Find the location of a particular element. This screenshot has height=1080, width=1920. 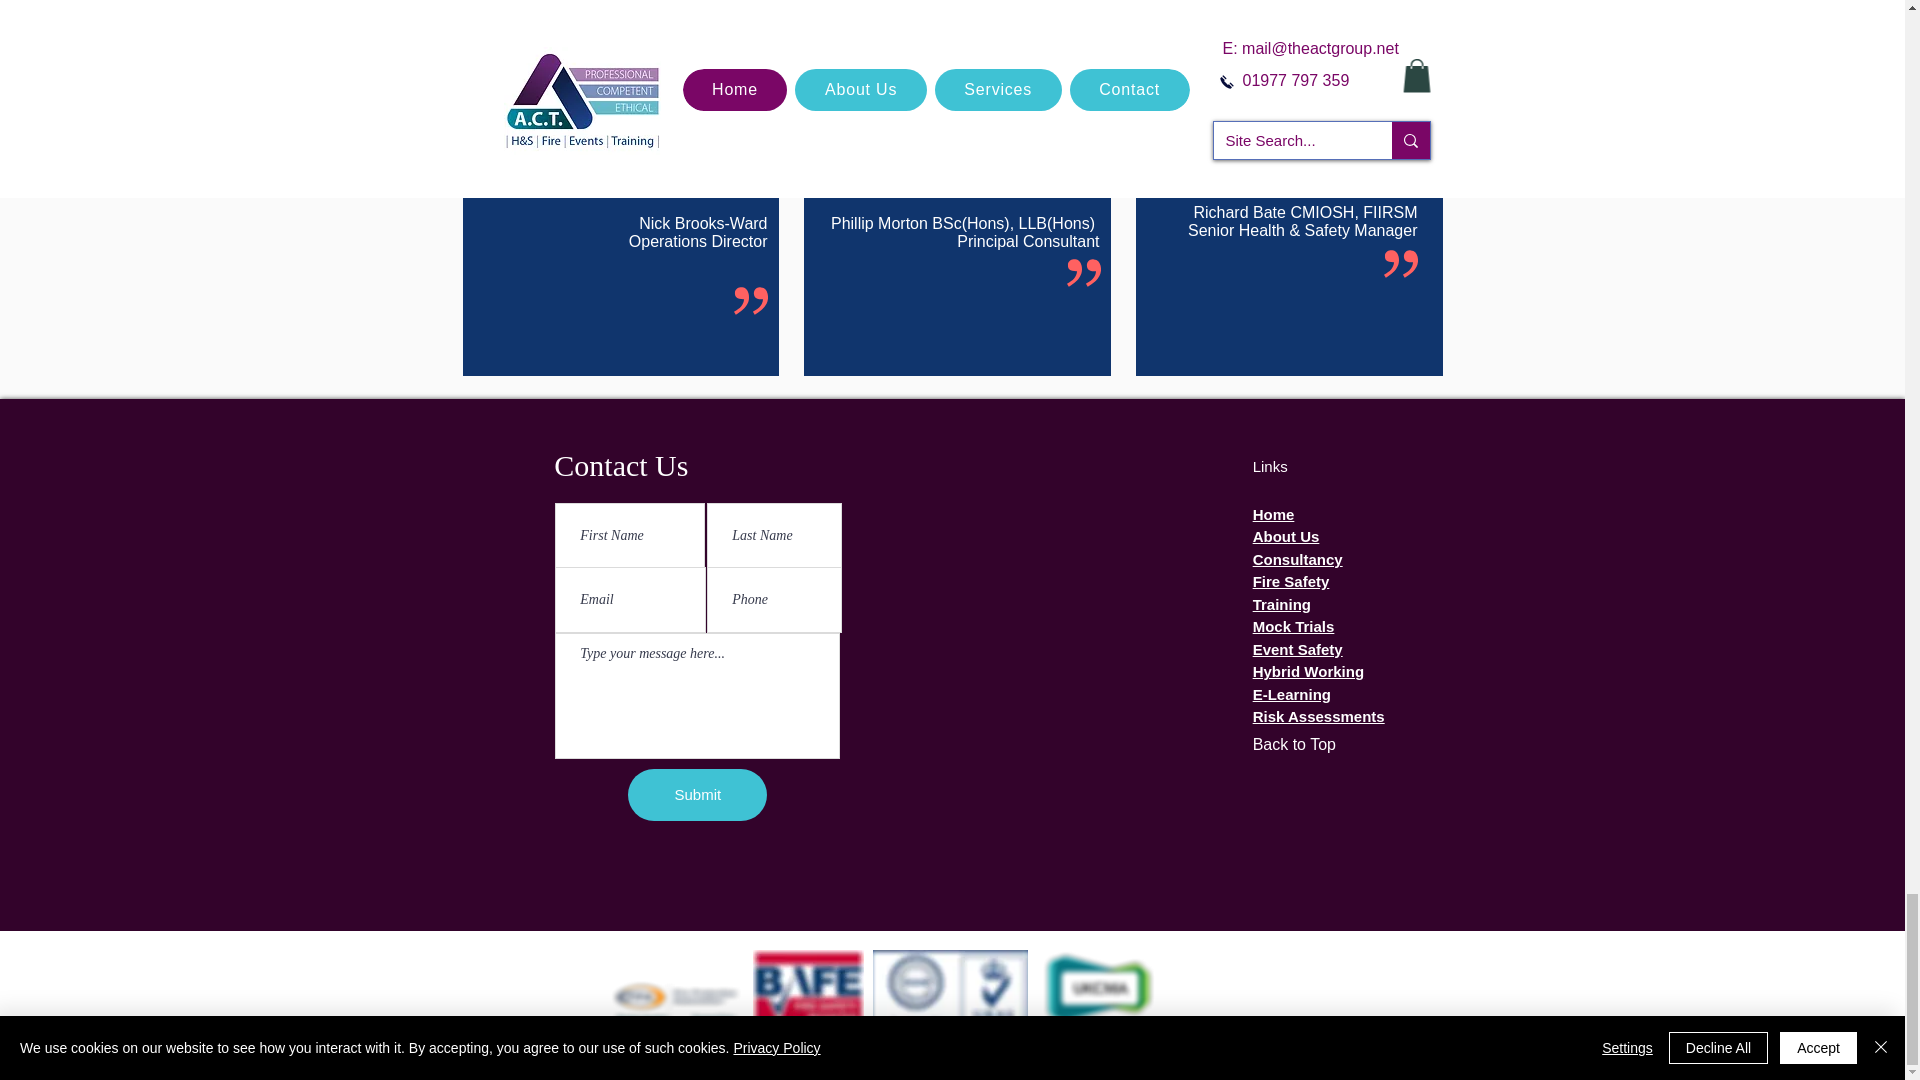

Consultancy is located at coordinates (1298, 559).